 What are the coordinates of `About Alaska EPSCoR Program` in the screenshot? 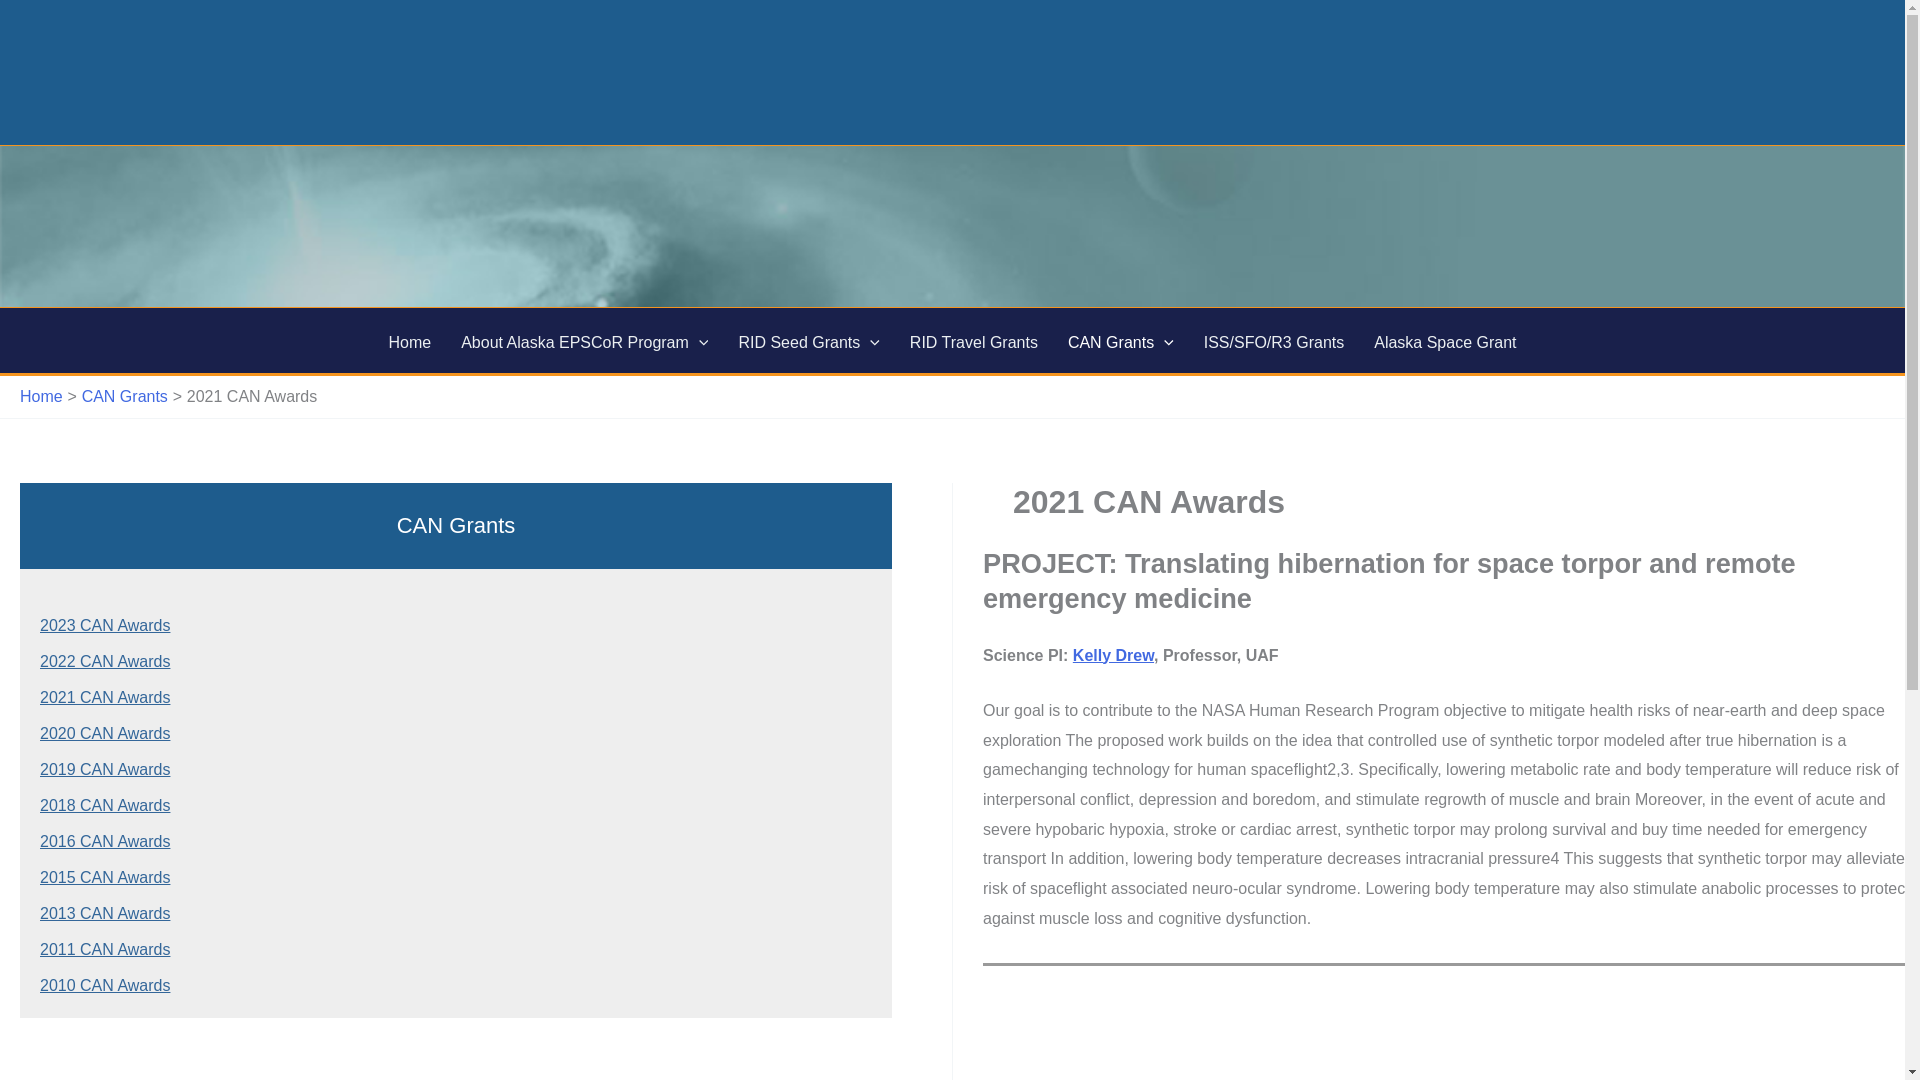 It's located at (584, 340).